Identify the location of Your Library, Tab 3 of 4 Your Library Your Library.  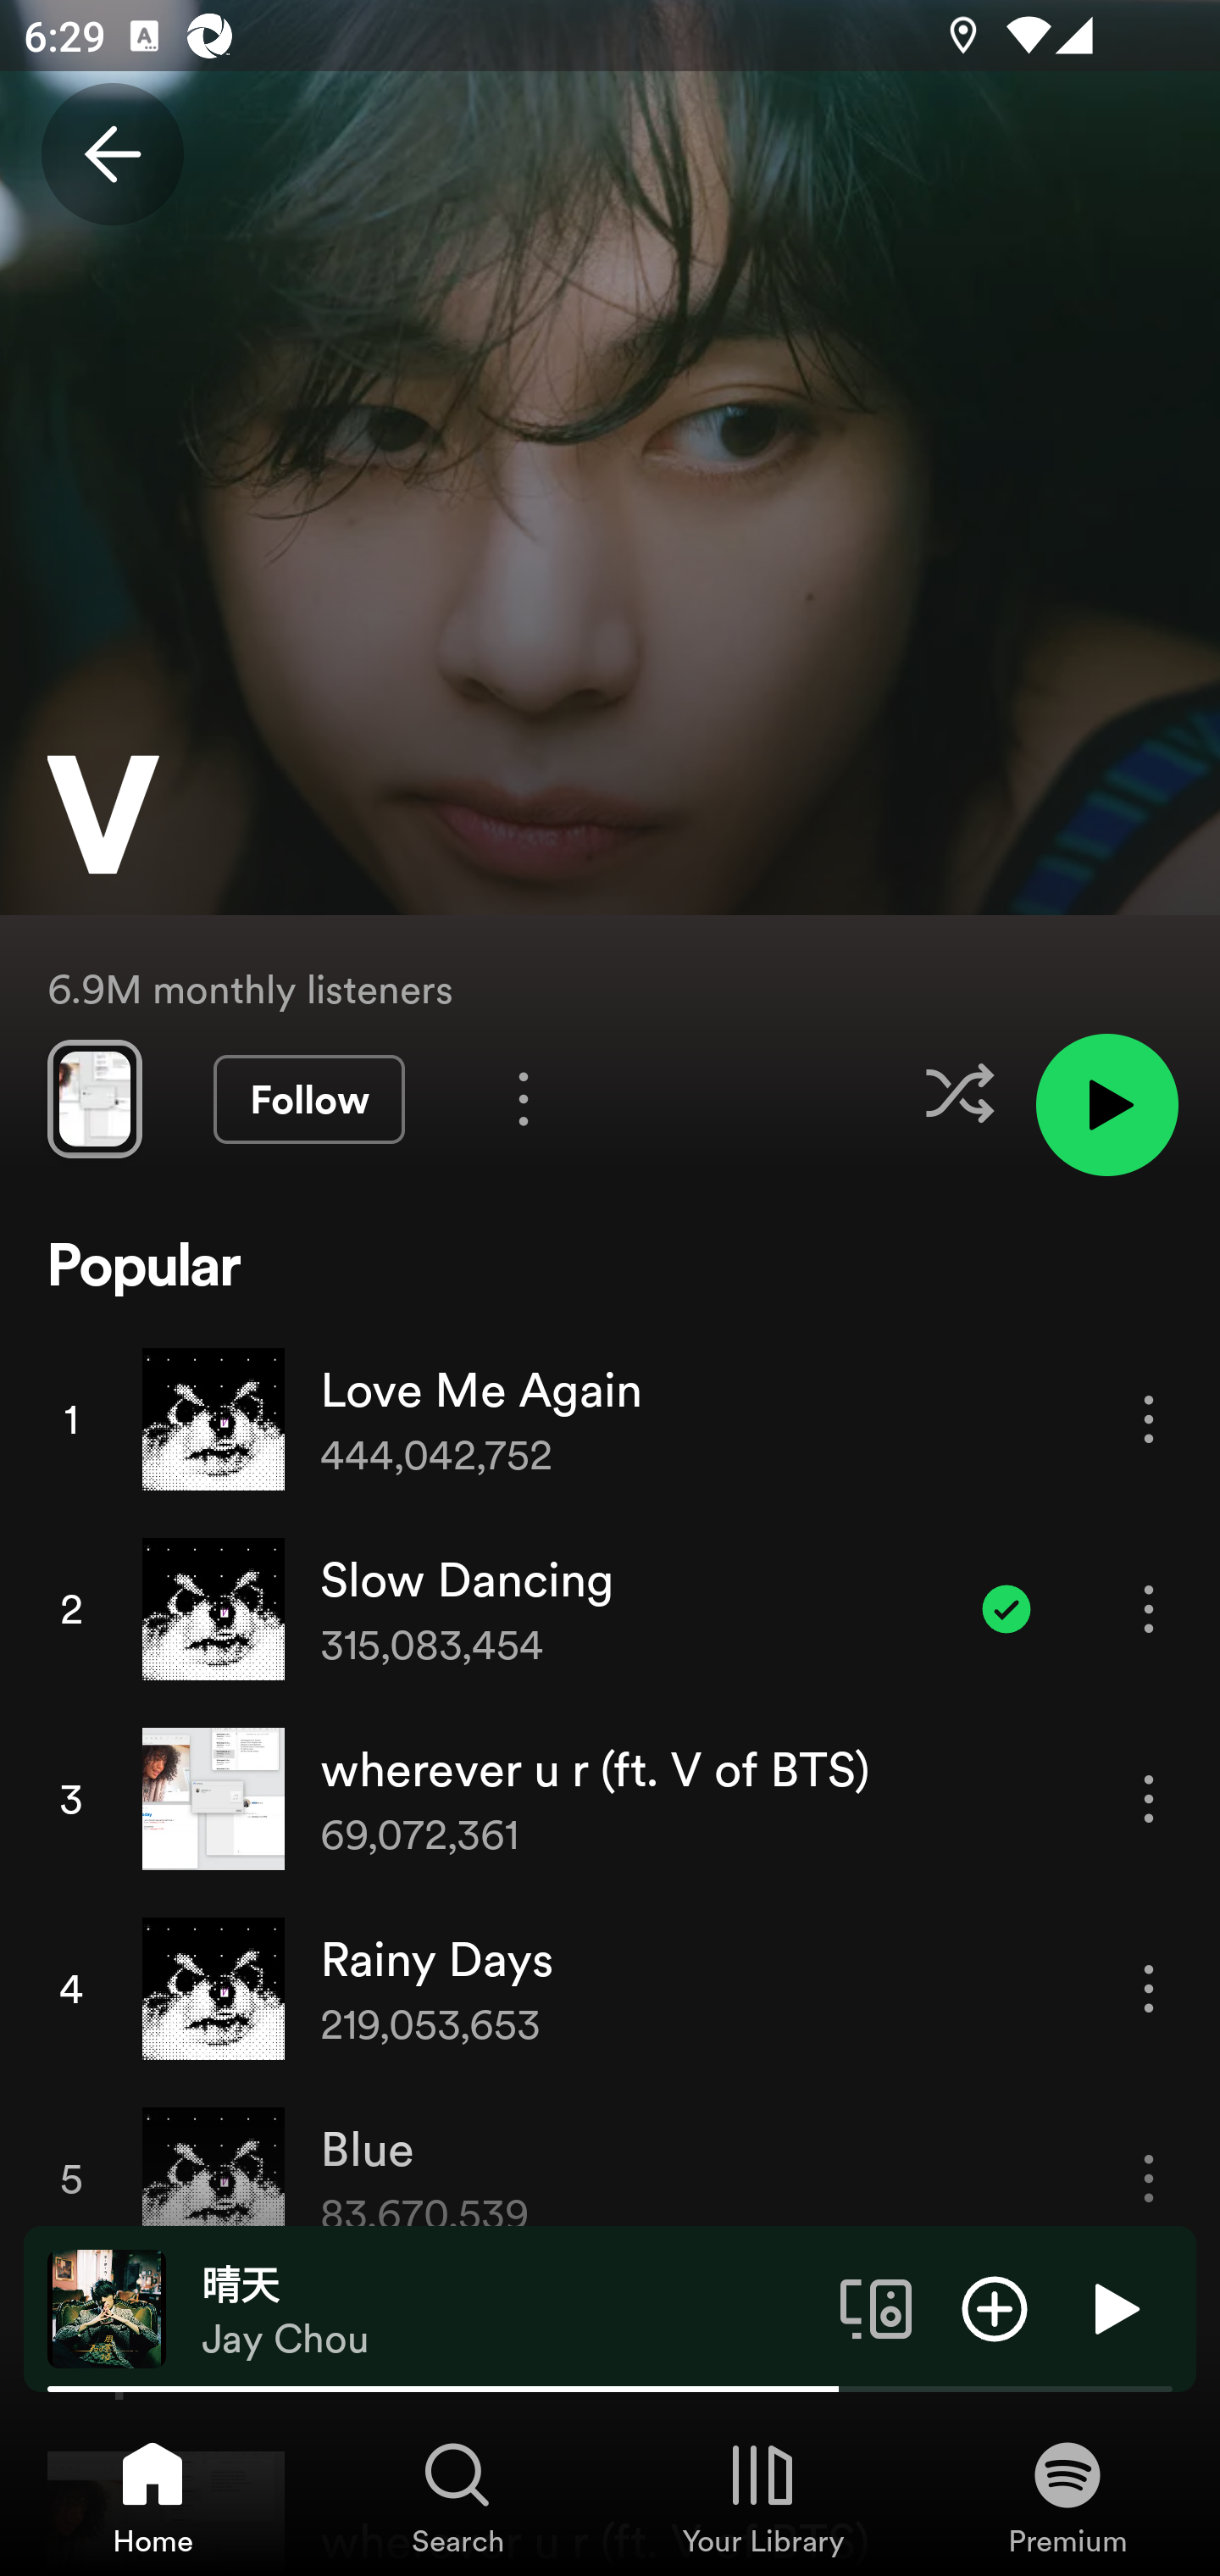
(762, 2496).